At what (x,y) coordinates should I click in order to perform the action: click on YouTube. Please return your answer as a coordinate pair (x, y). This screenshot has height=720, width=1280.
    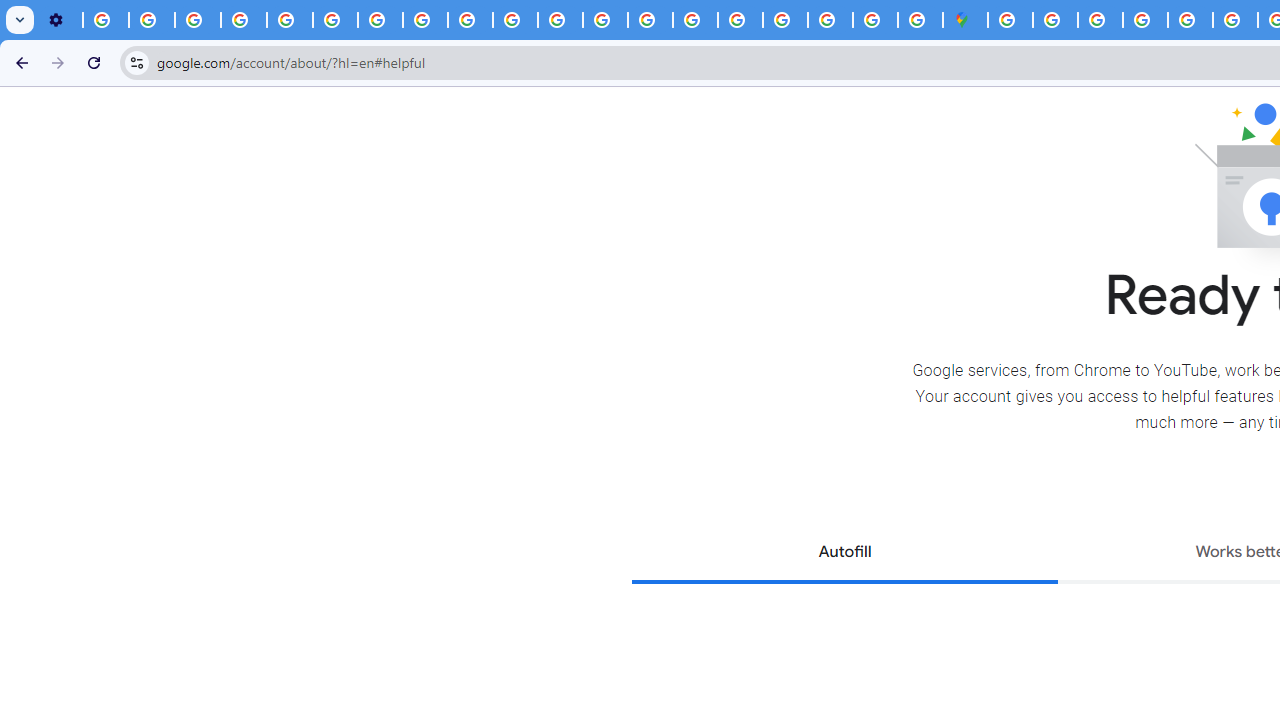
    Looking at the image, I should click on (336, 20).